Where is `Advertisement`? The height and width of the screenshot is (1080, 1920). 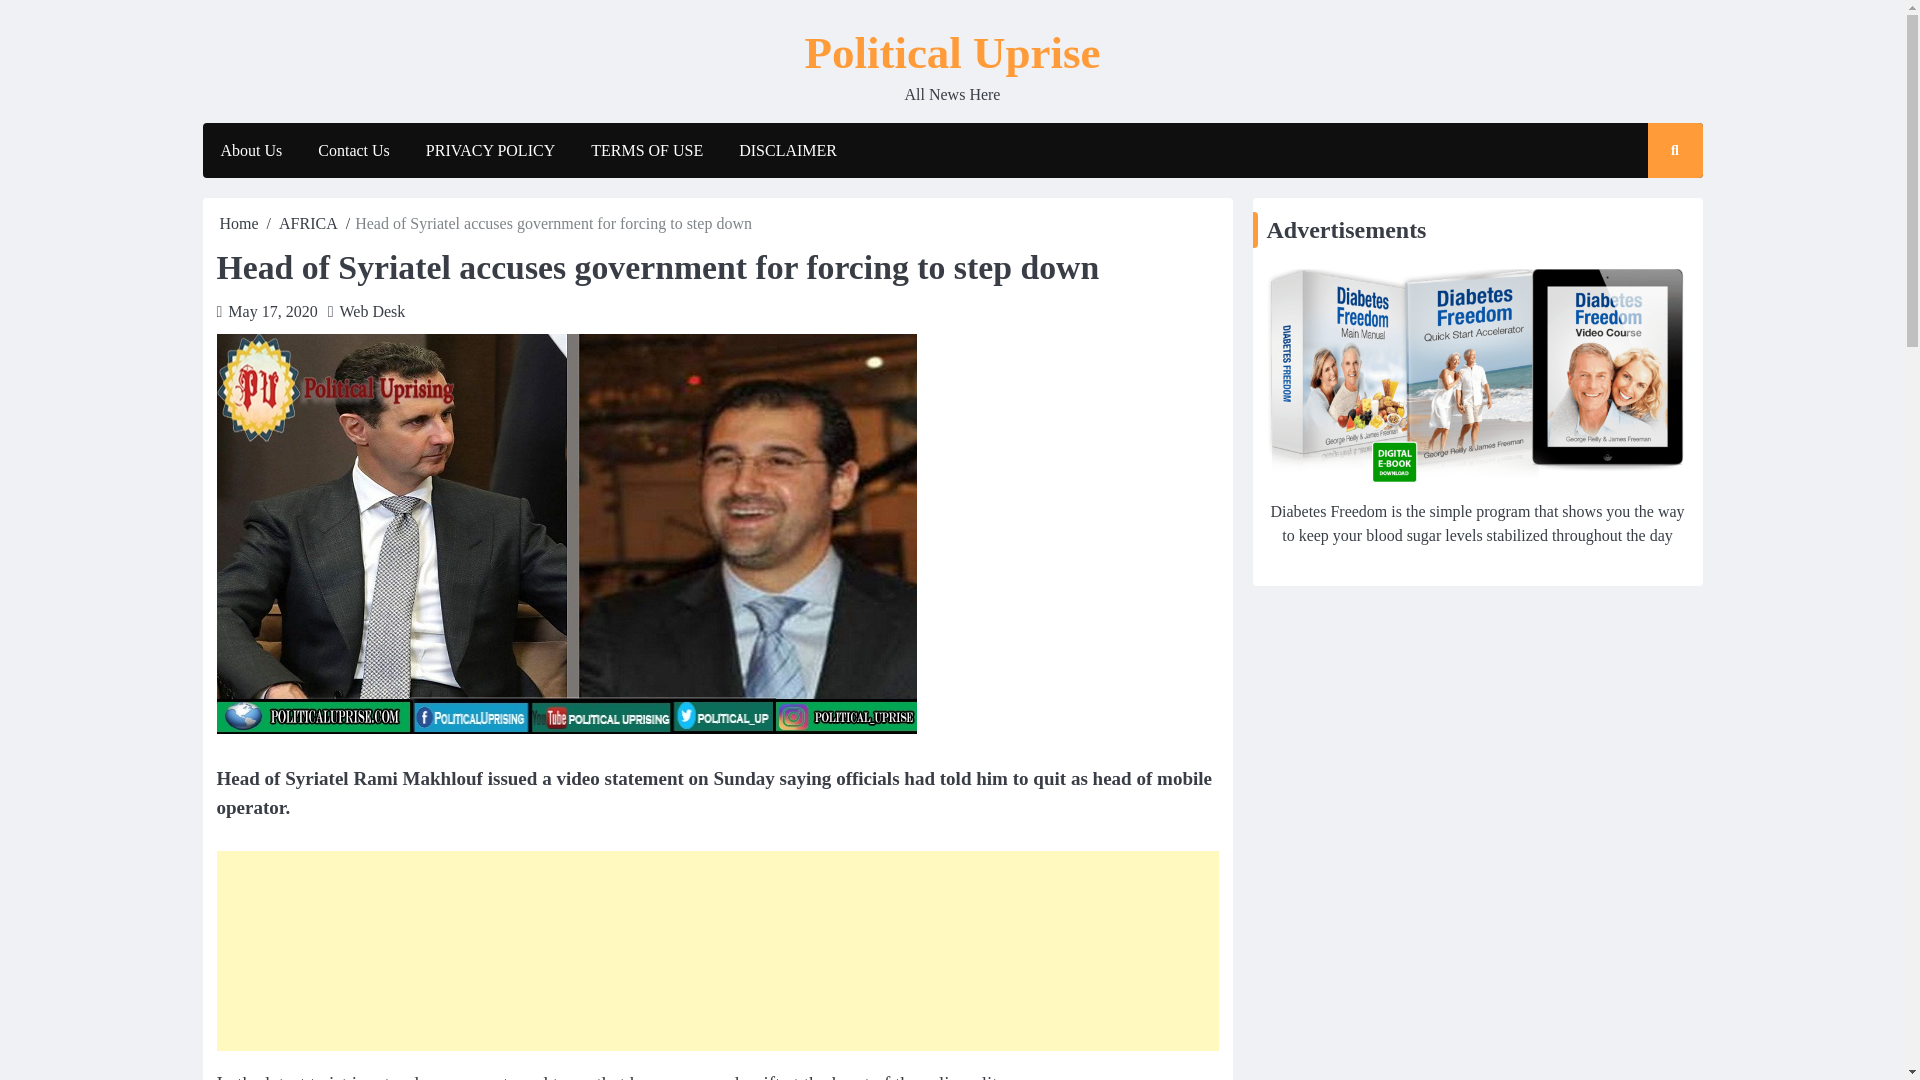
Advertisement is located at coordinates (716, 950).